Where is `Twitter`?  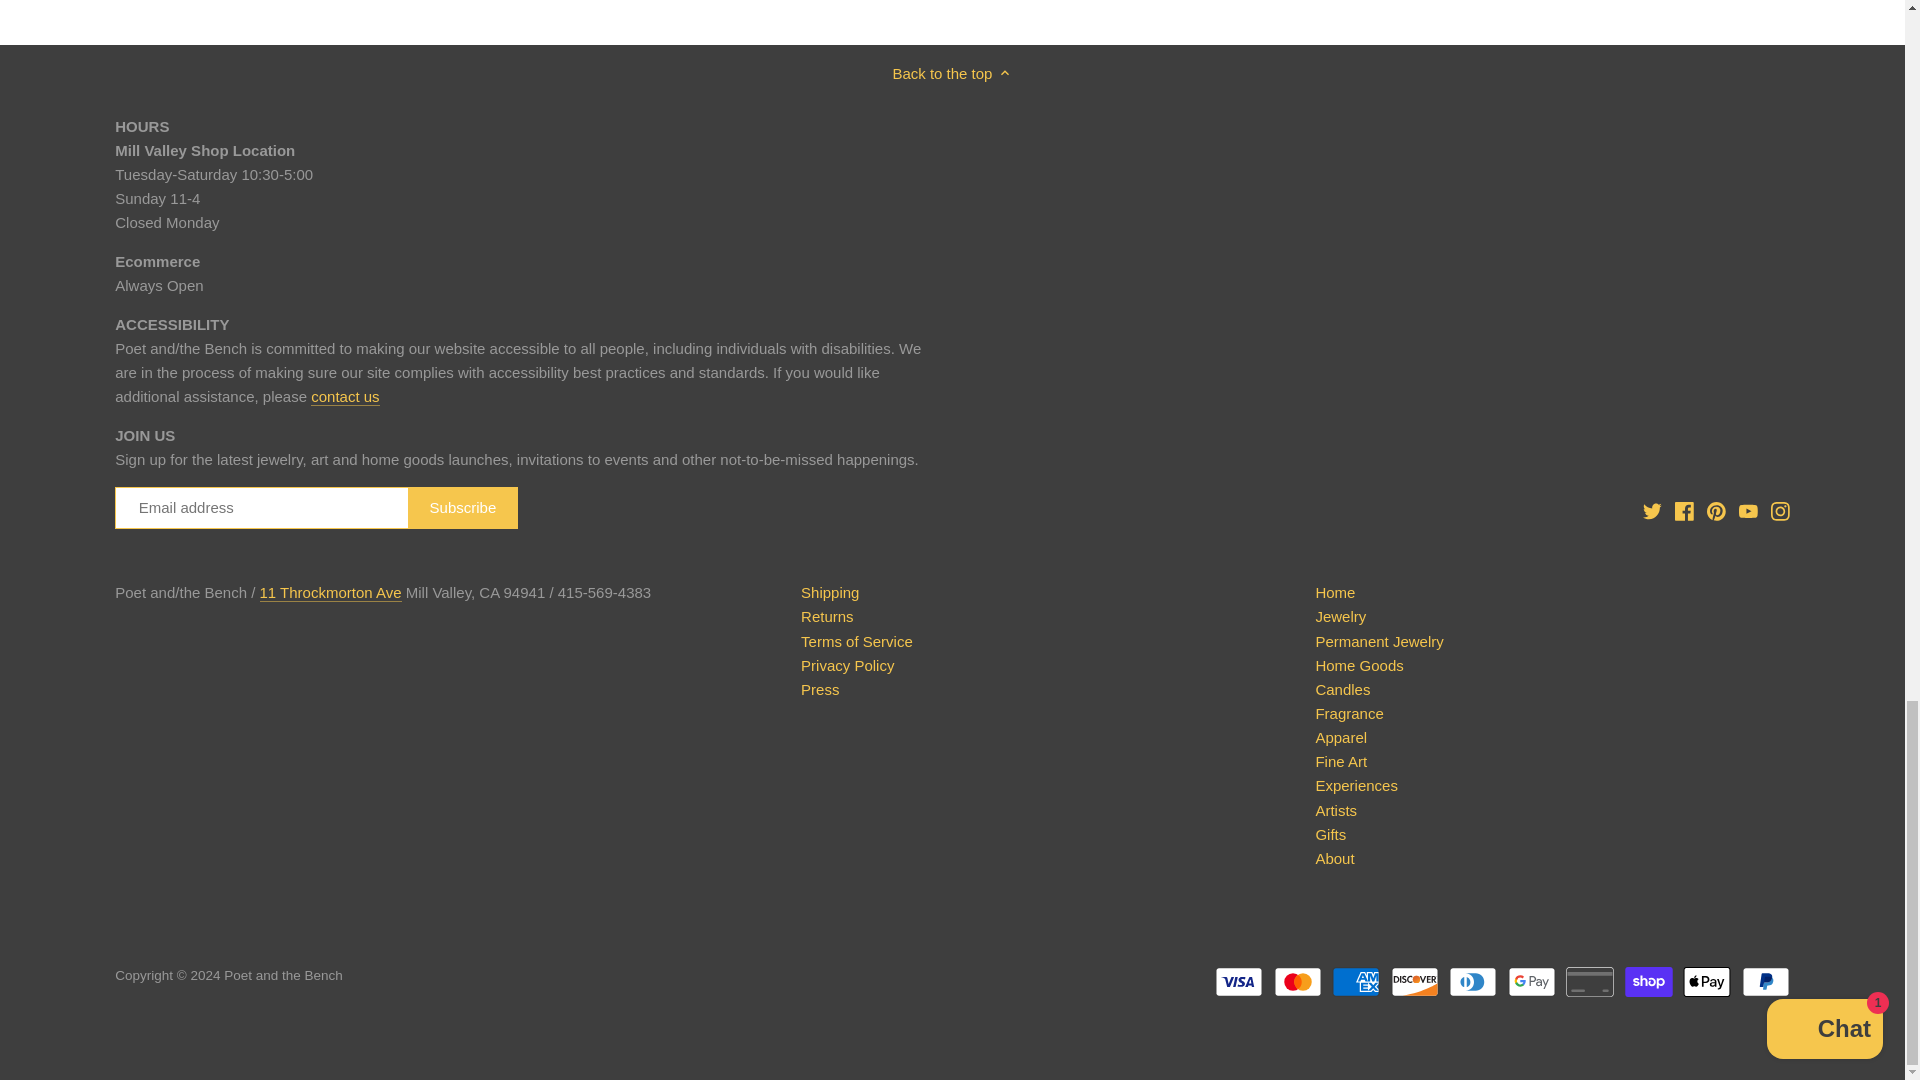
Twitter is located at coordinates (1652, 510).